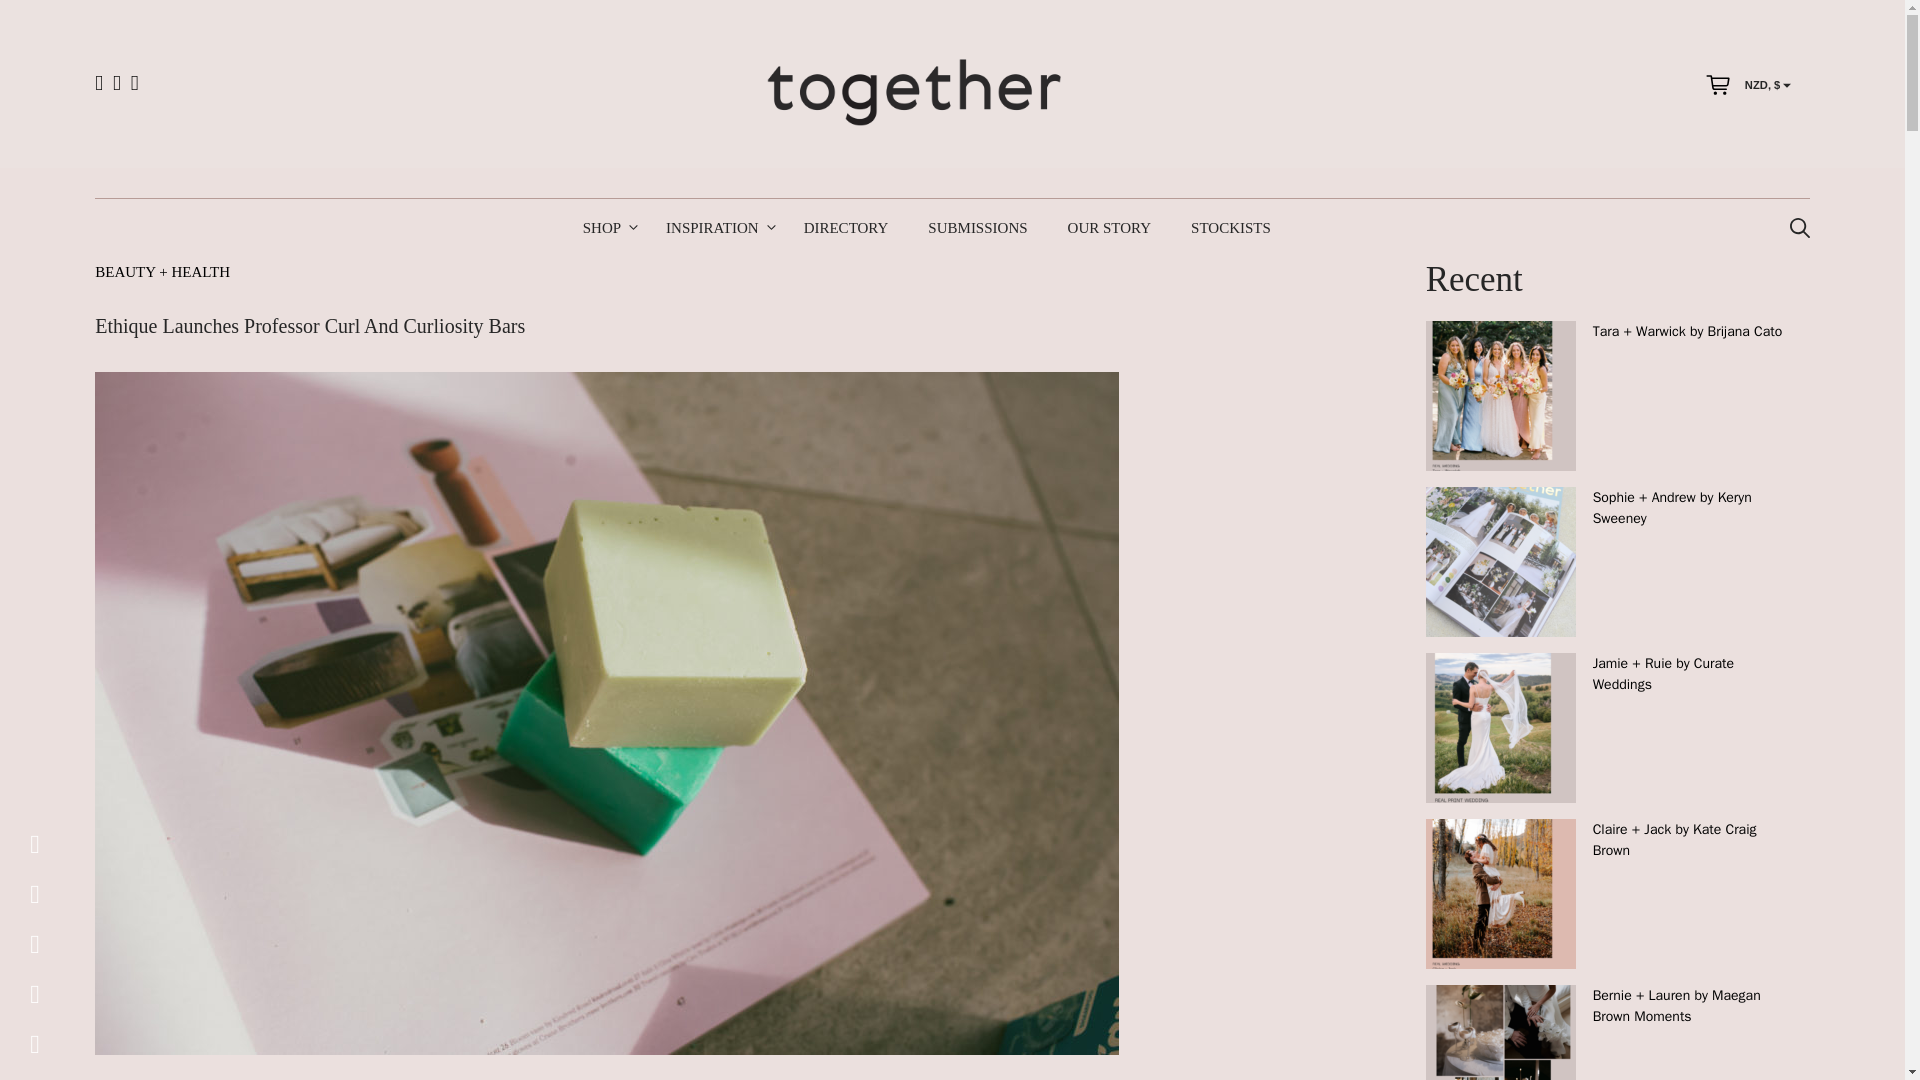  What do you see at coordinates (1230, 228) in the screenshot?
I see `STOCKISTS` at bounding box center [1230, 228].